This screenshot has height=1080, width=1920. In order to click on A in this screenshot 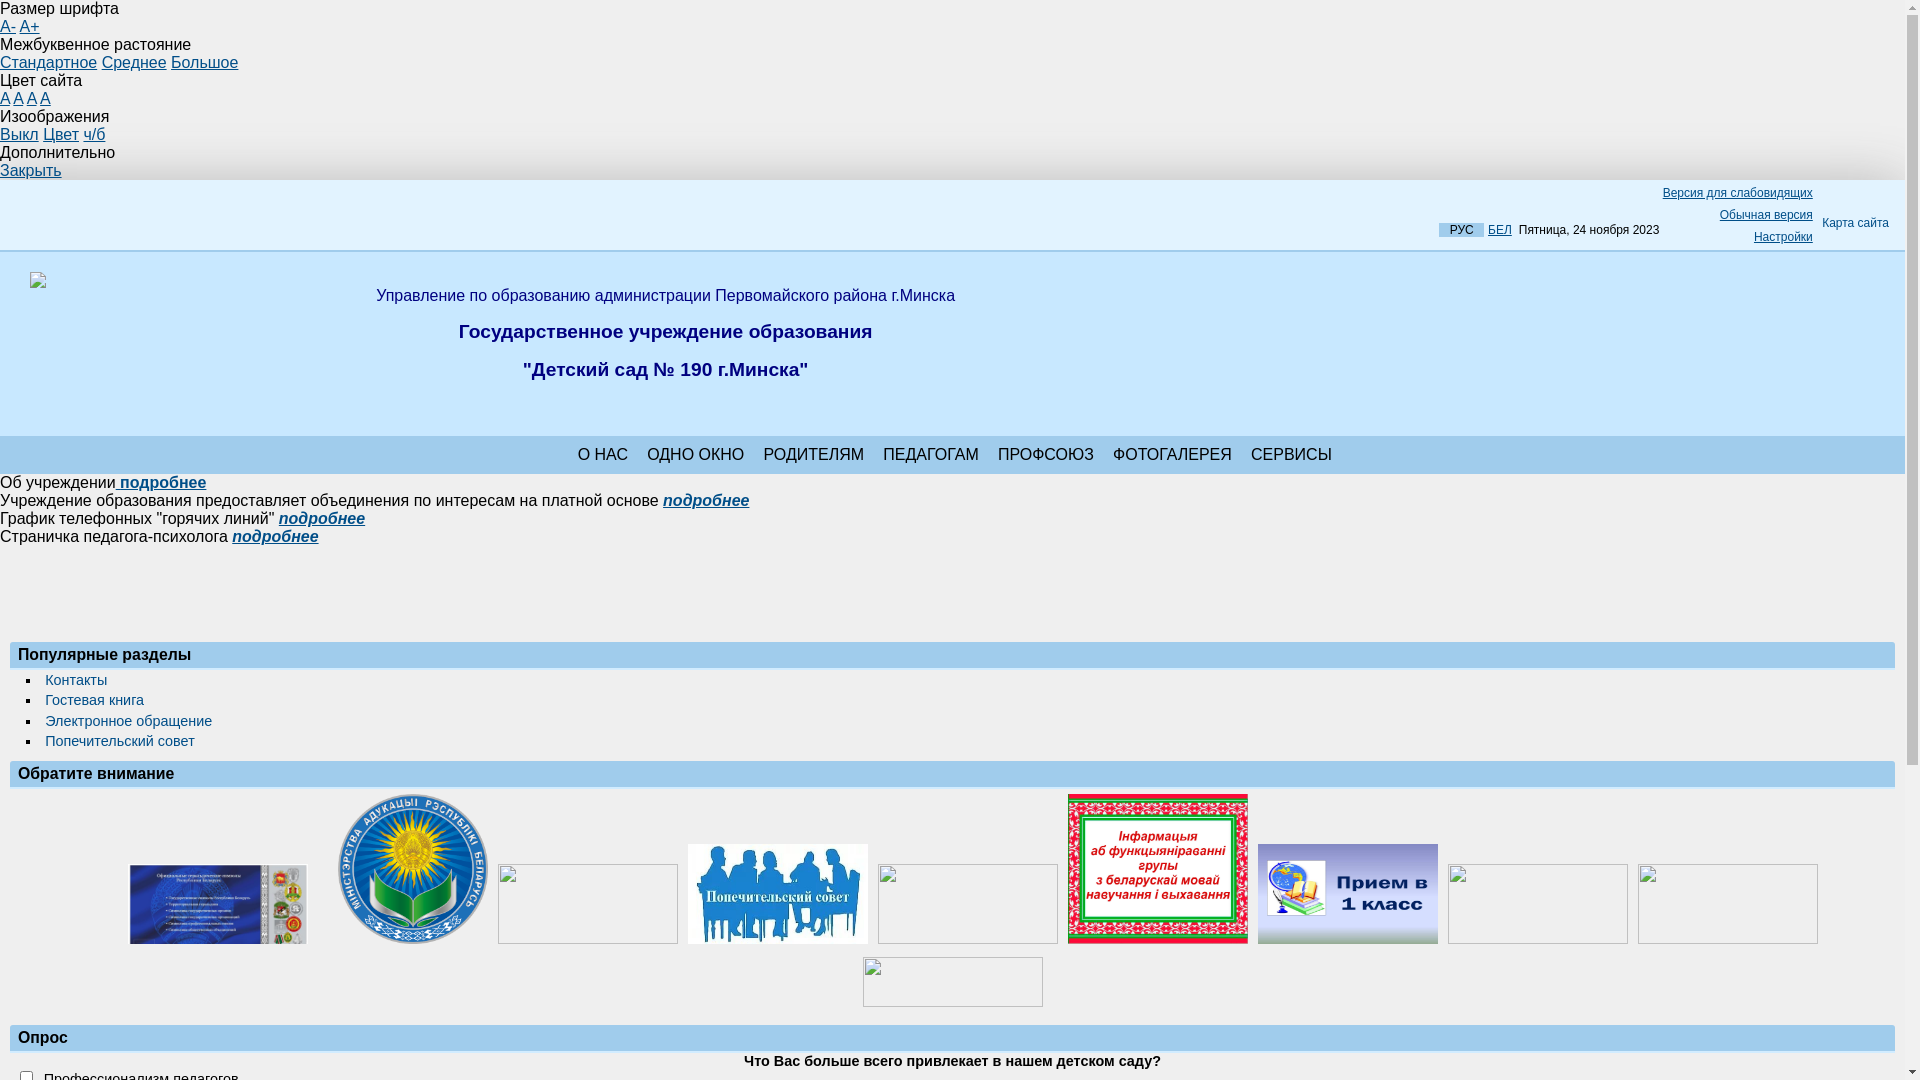, I will do `click(32, 98)`.